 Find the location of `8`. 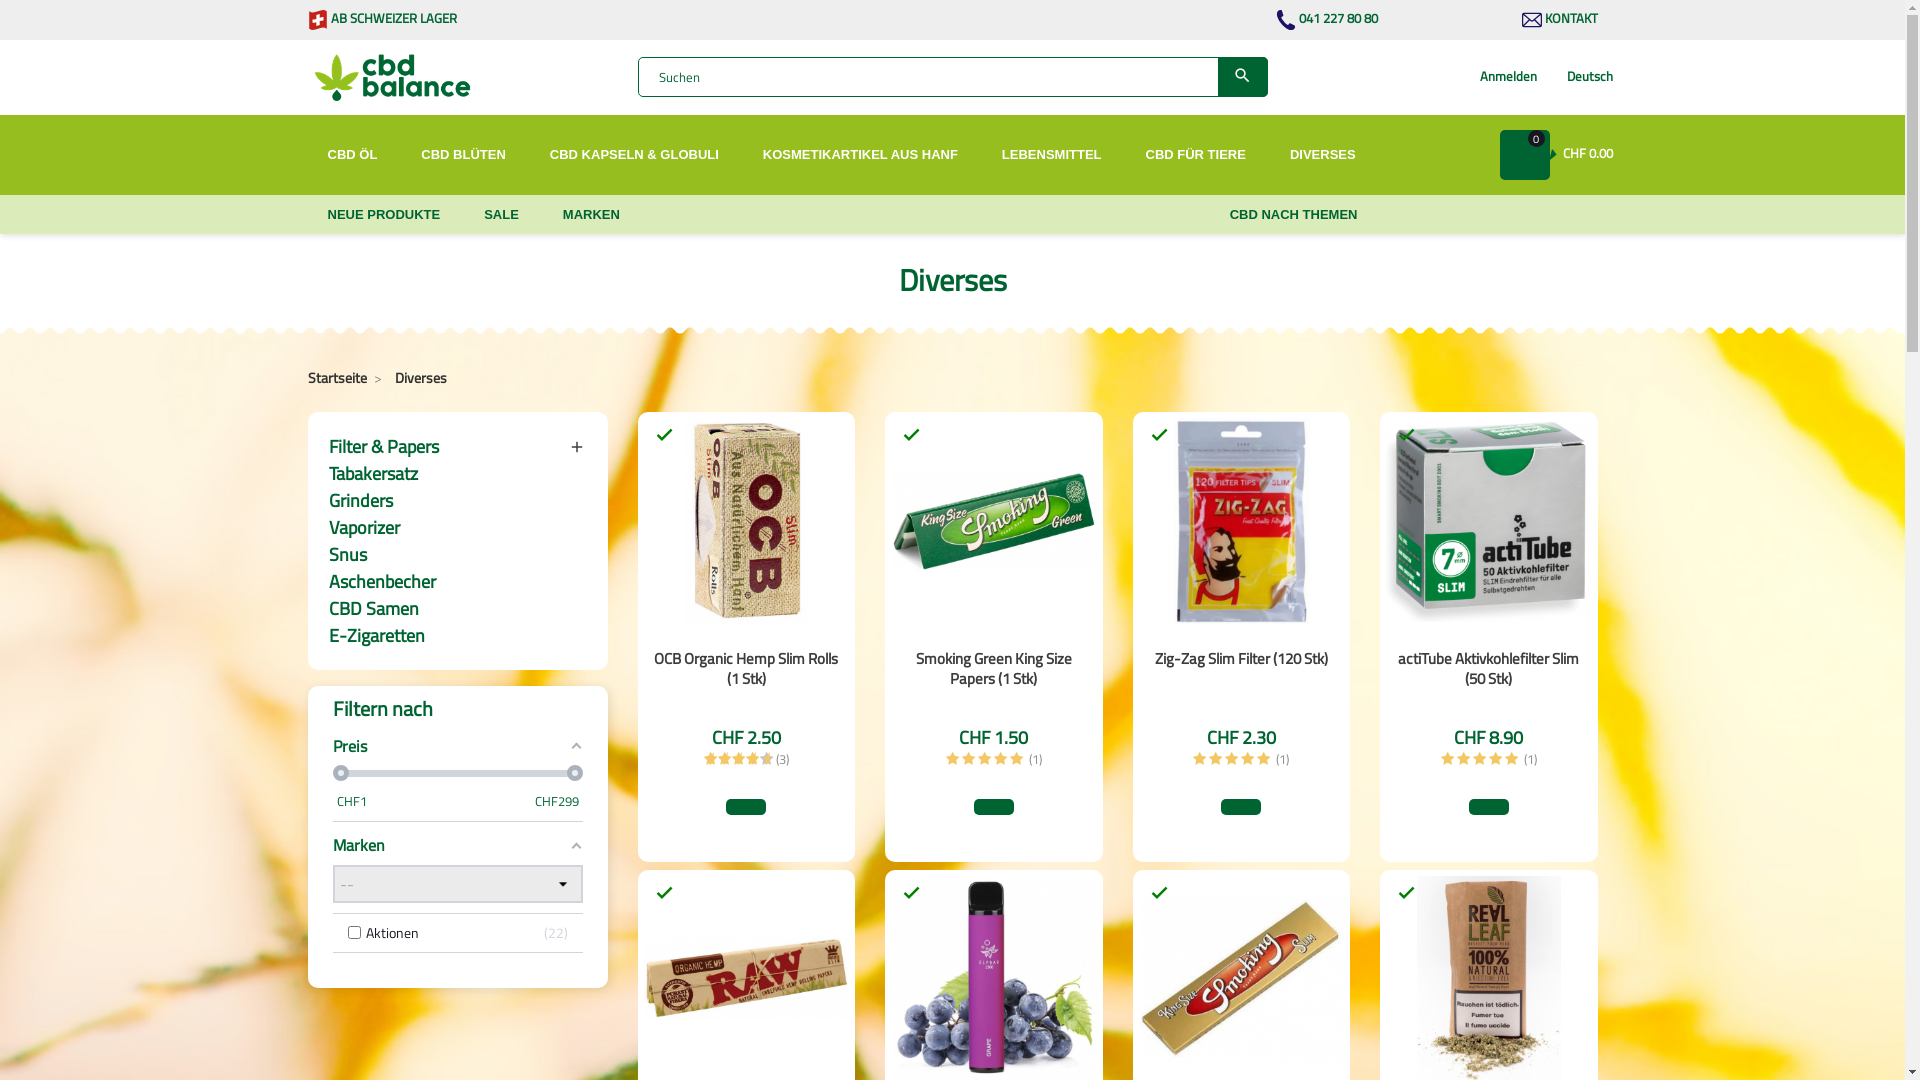

8 is located at coordinates (752, 760).